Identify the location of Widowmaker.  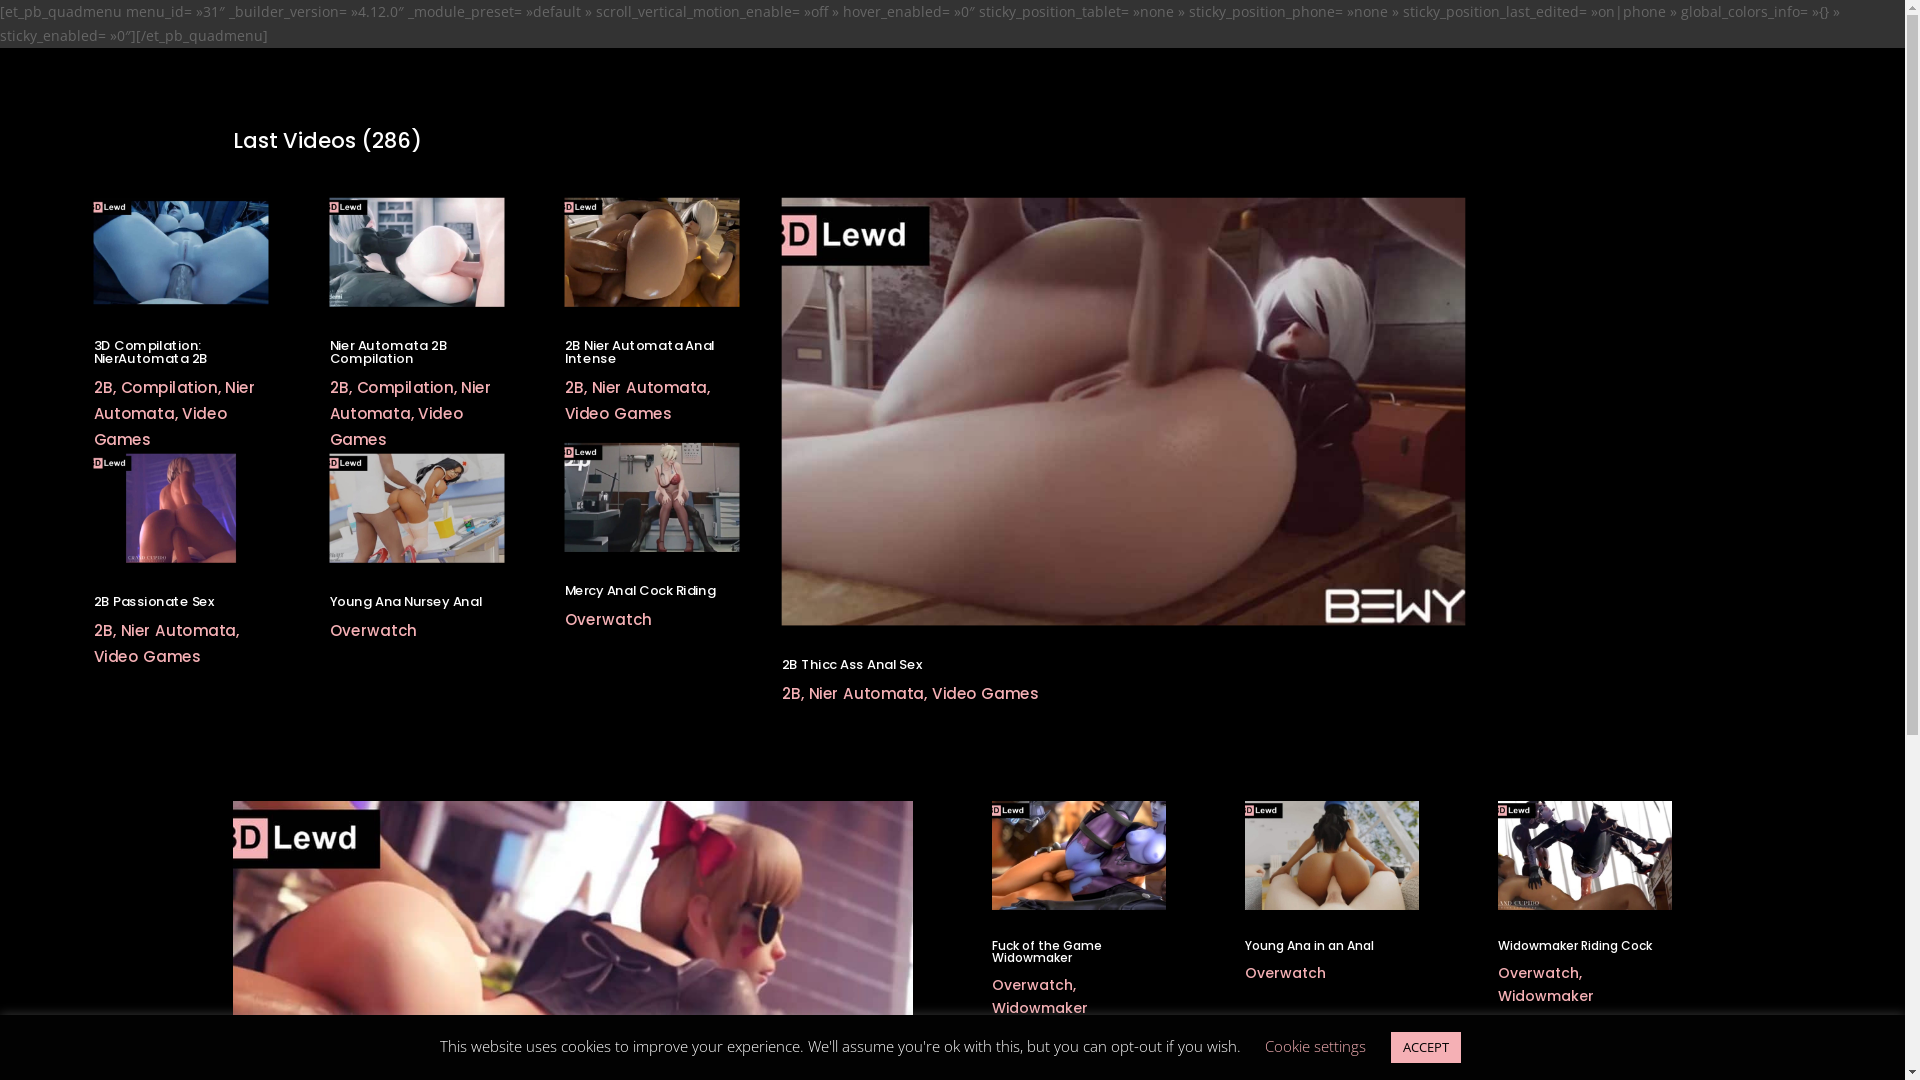
(1040, 1008).